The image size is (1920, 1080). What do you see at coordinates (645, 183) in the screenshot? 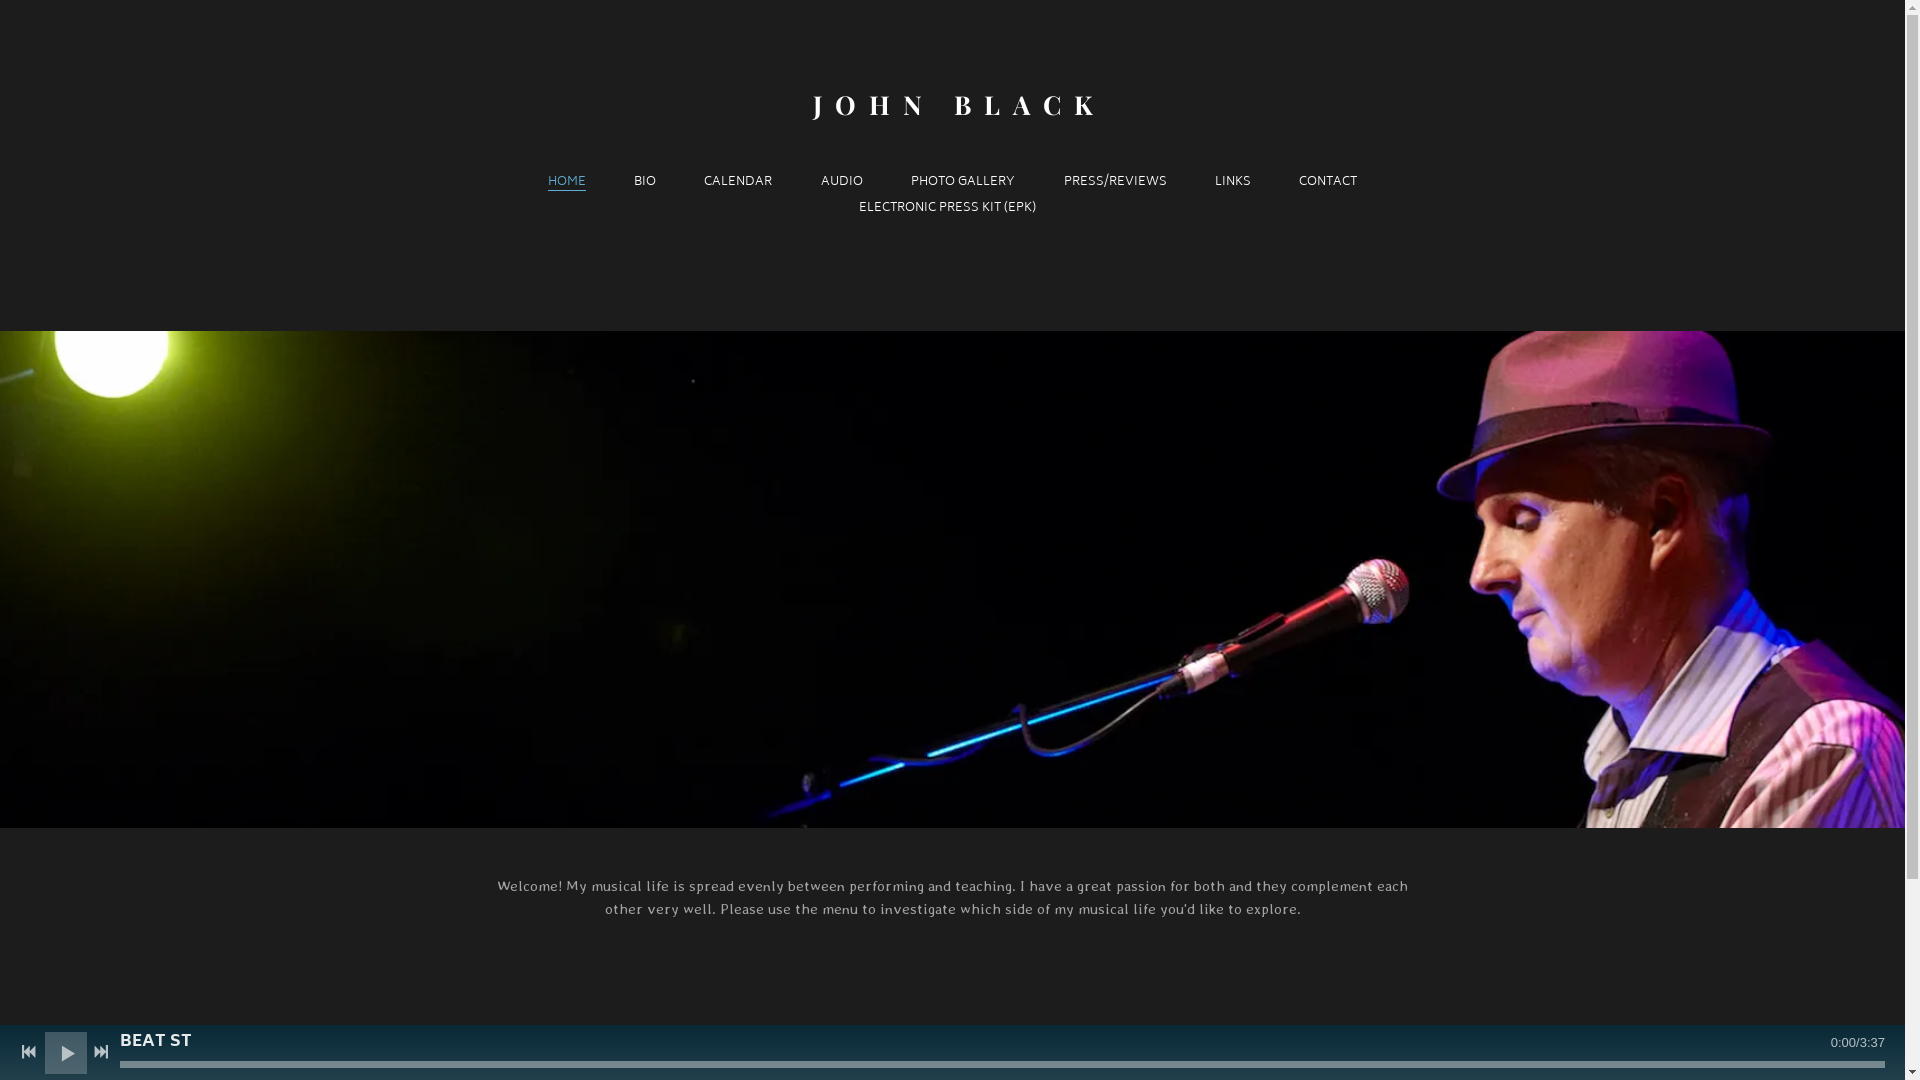
I see `BIO` at bounding box center [645, 183].